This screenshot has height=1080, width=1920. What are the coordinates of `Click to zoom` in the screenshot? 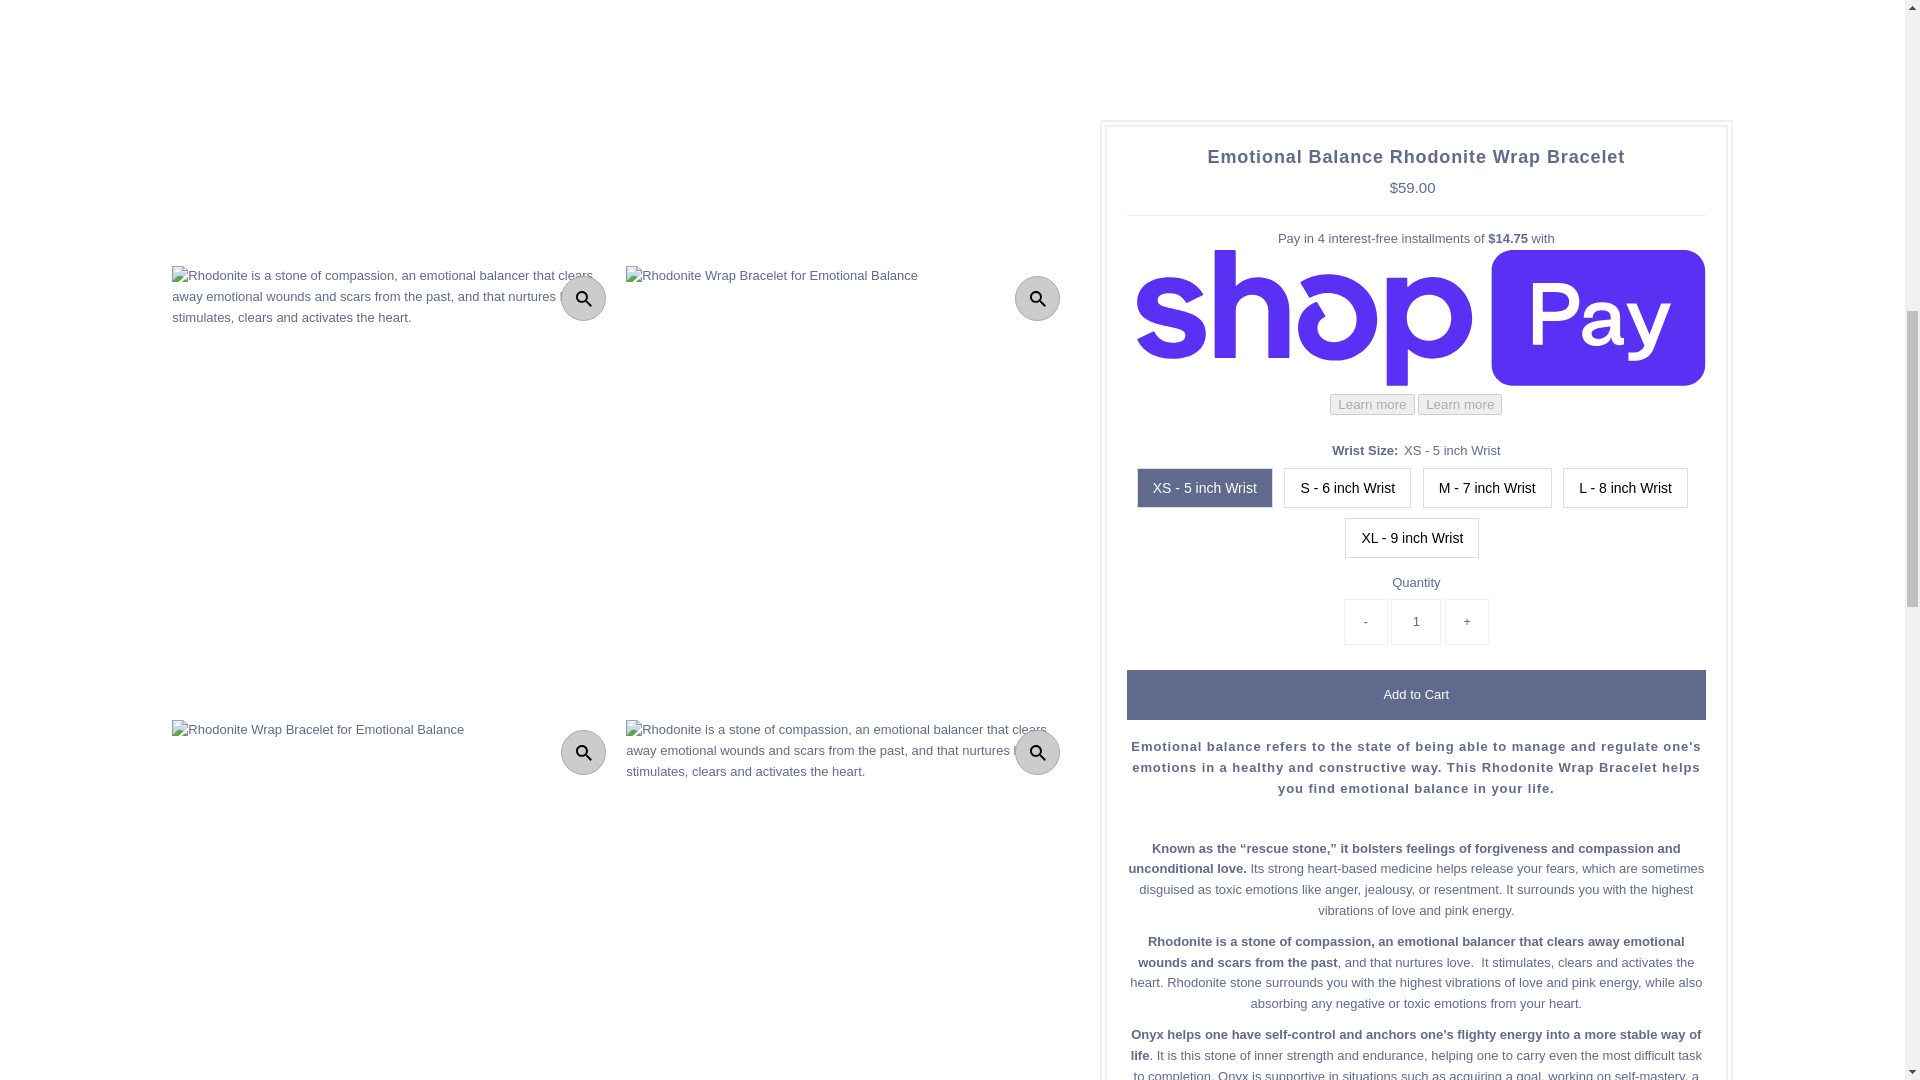 It's located at (1037, 298).